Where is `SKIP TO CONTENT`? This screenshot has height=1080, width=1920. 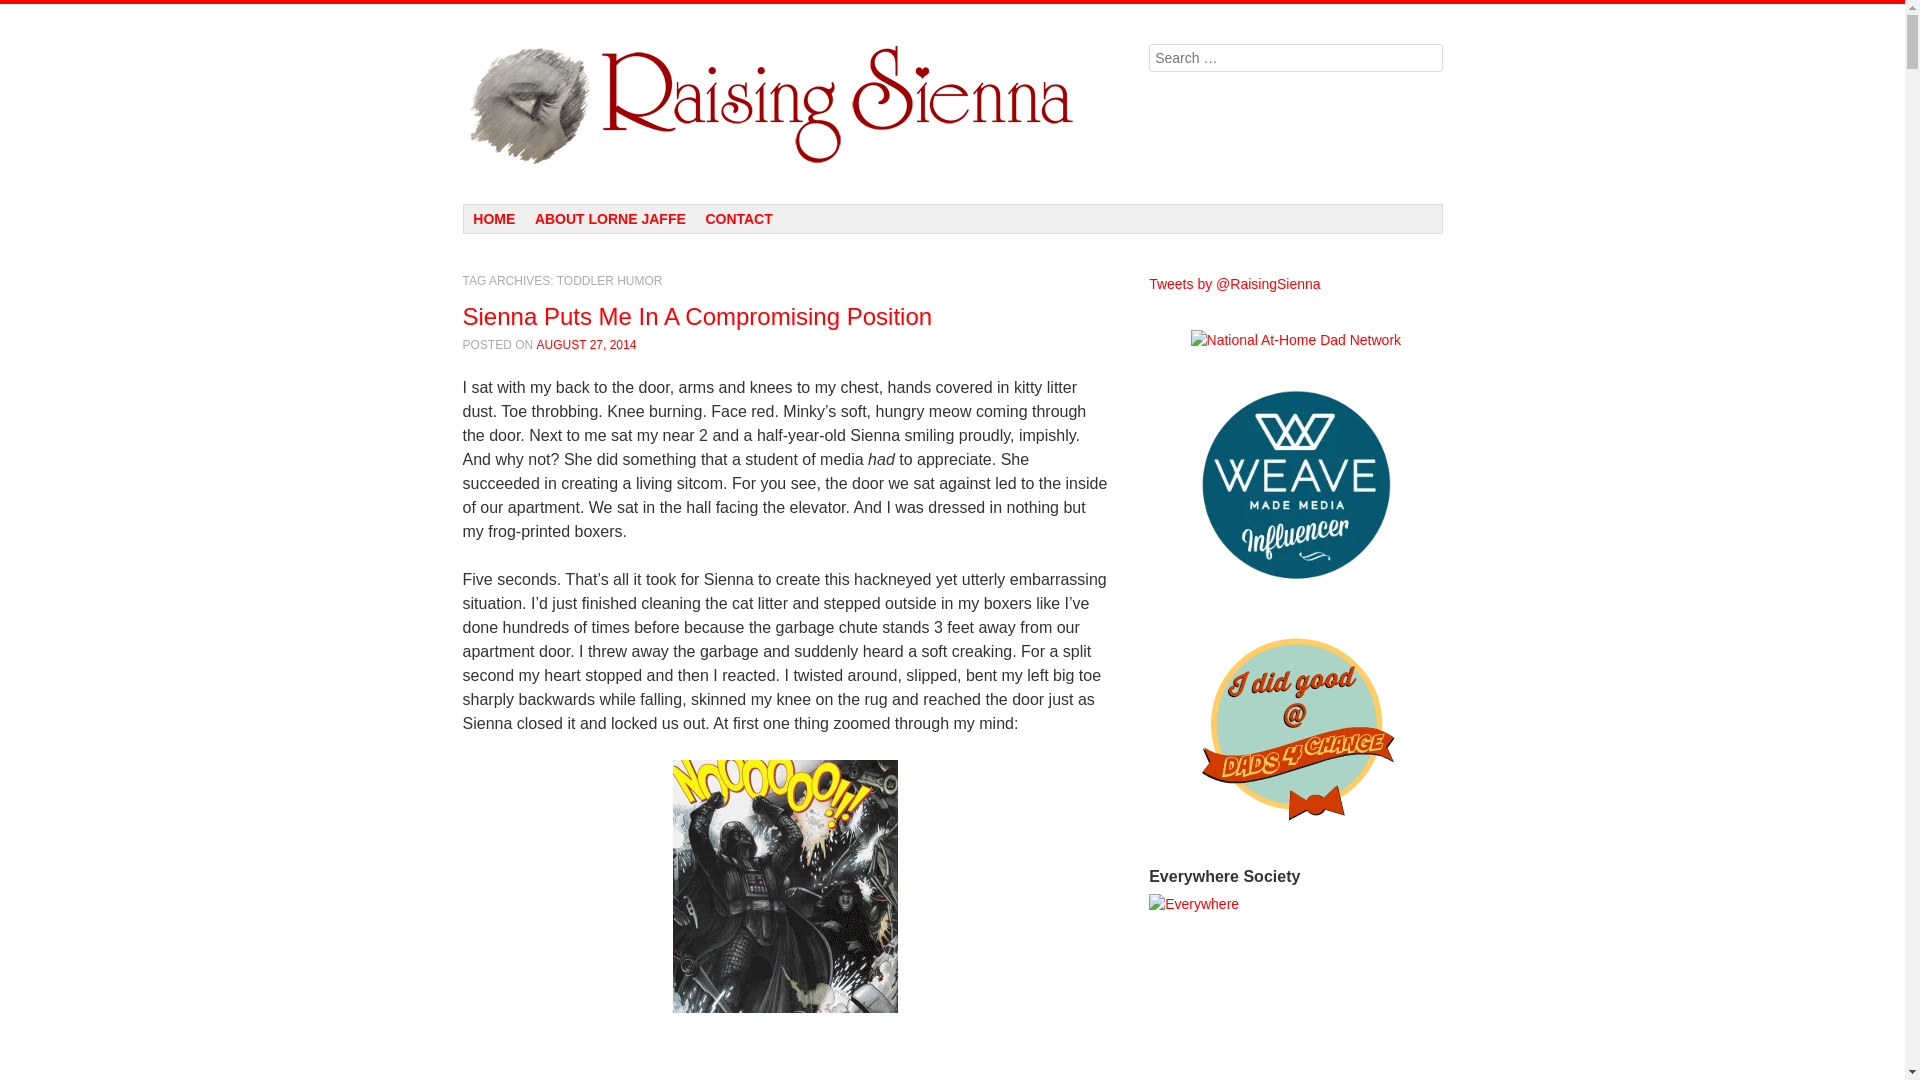
SKIP TO CONTENT is located at coordinates (535, 218).